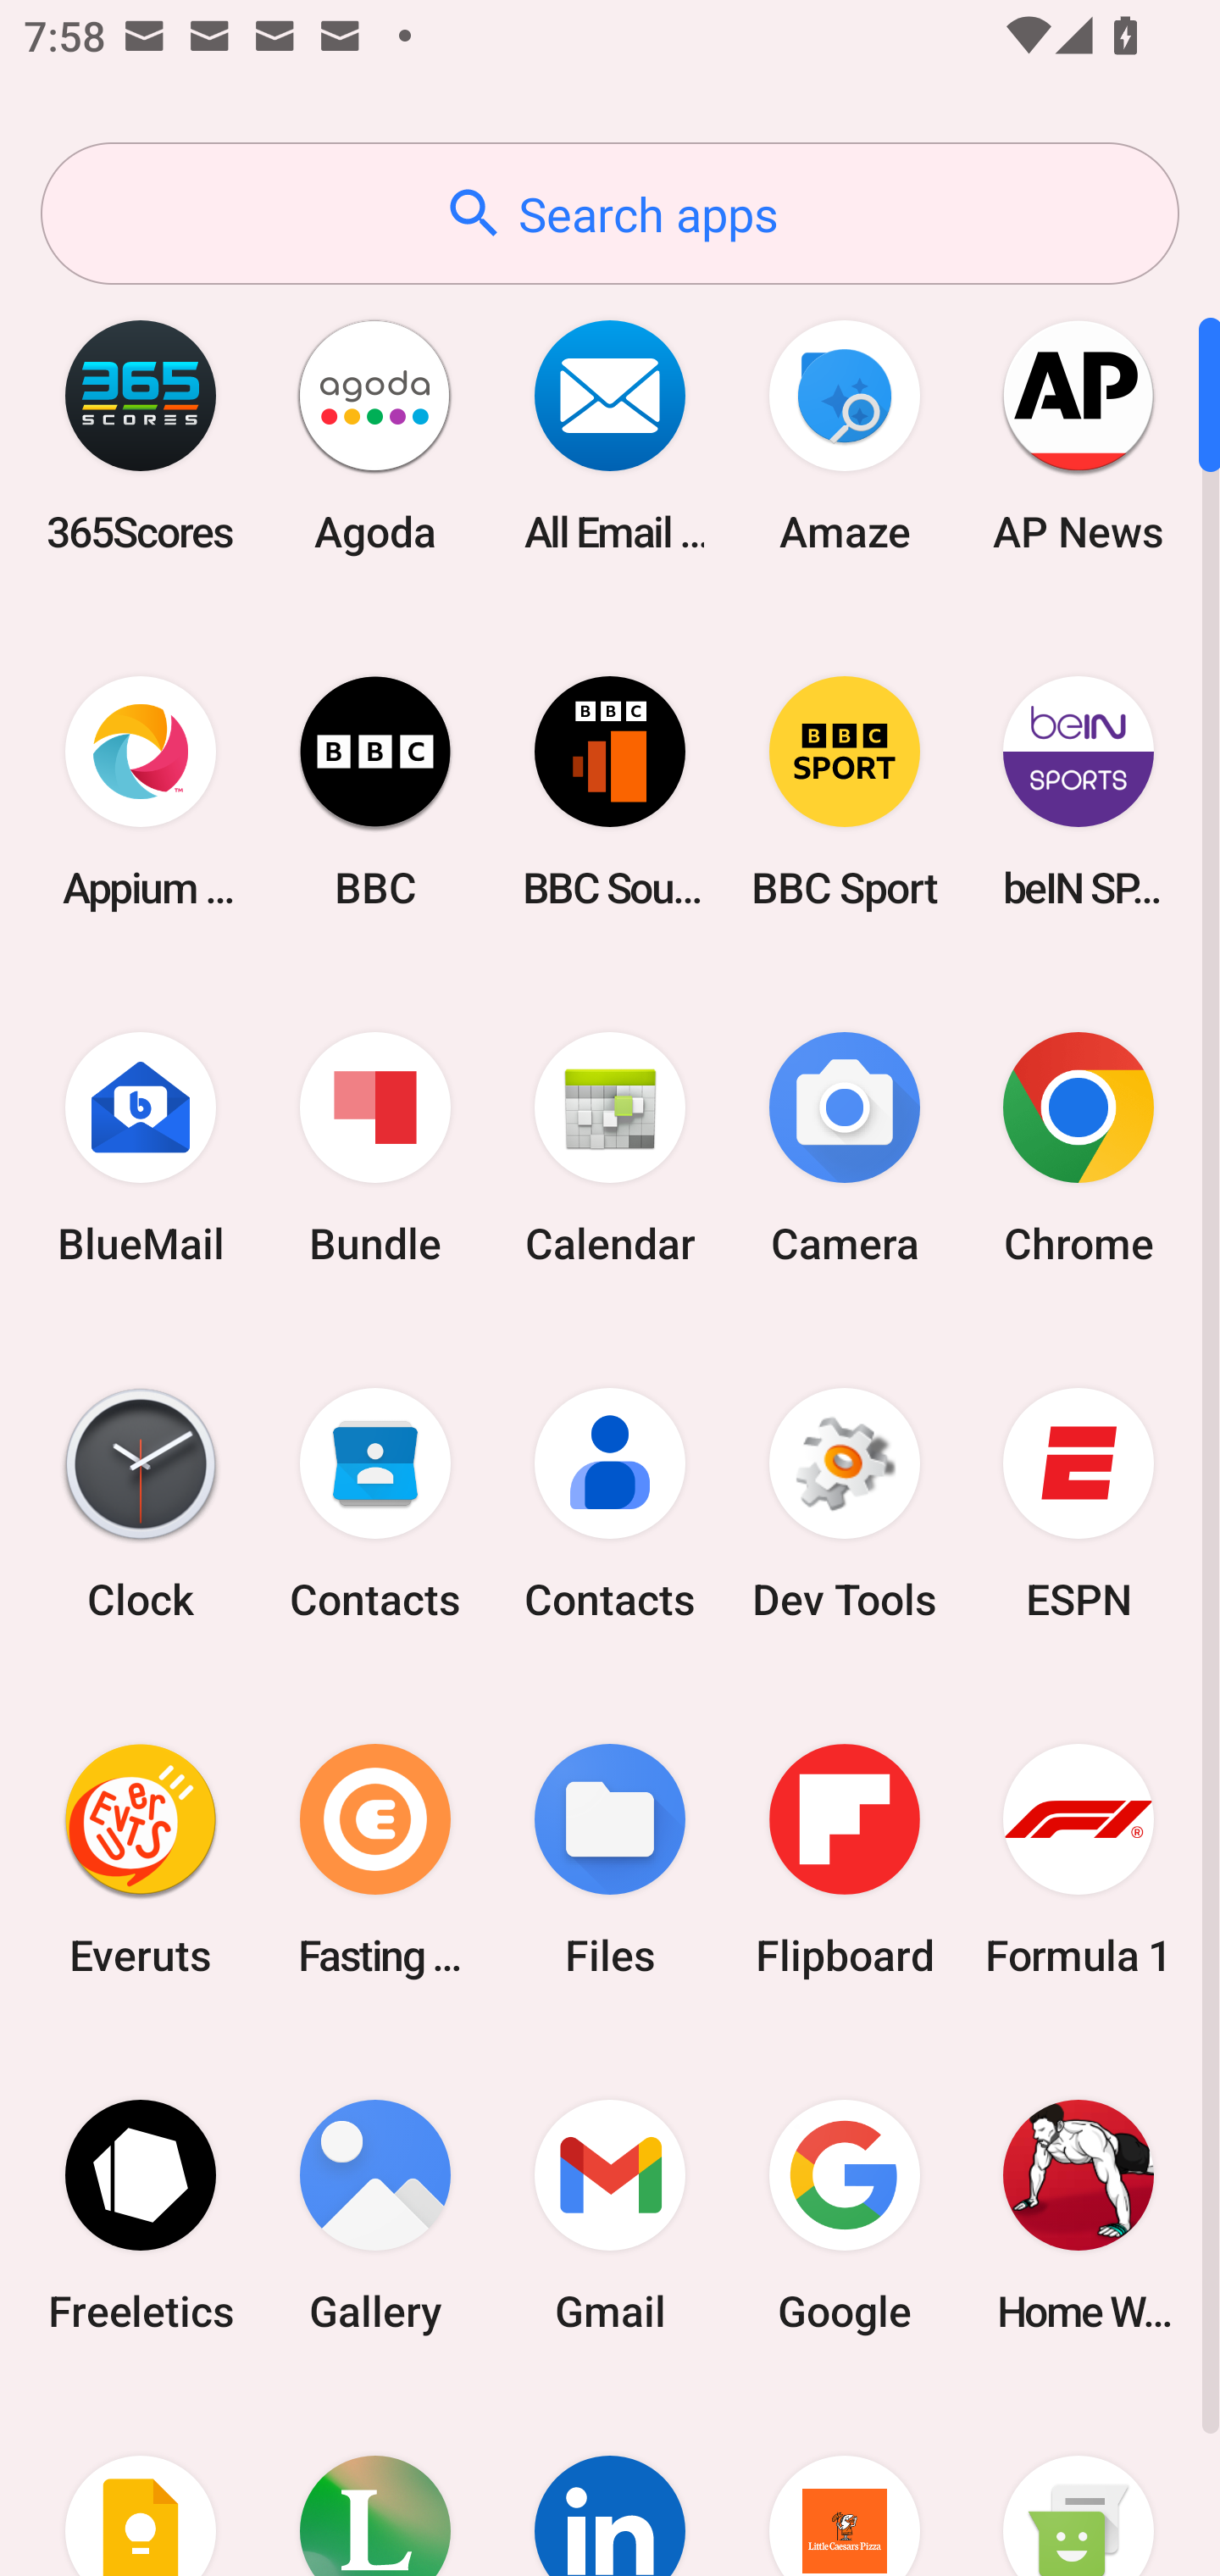 This screenshot has width=1220, height=2576. What do you see at coordinates (375, 1149) in the screenshot?
I see `Bundle` at bounding box center [375, 1149].